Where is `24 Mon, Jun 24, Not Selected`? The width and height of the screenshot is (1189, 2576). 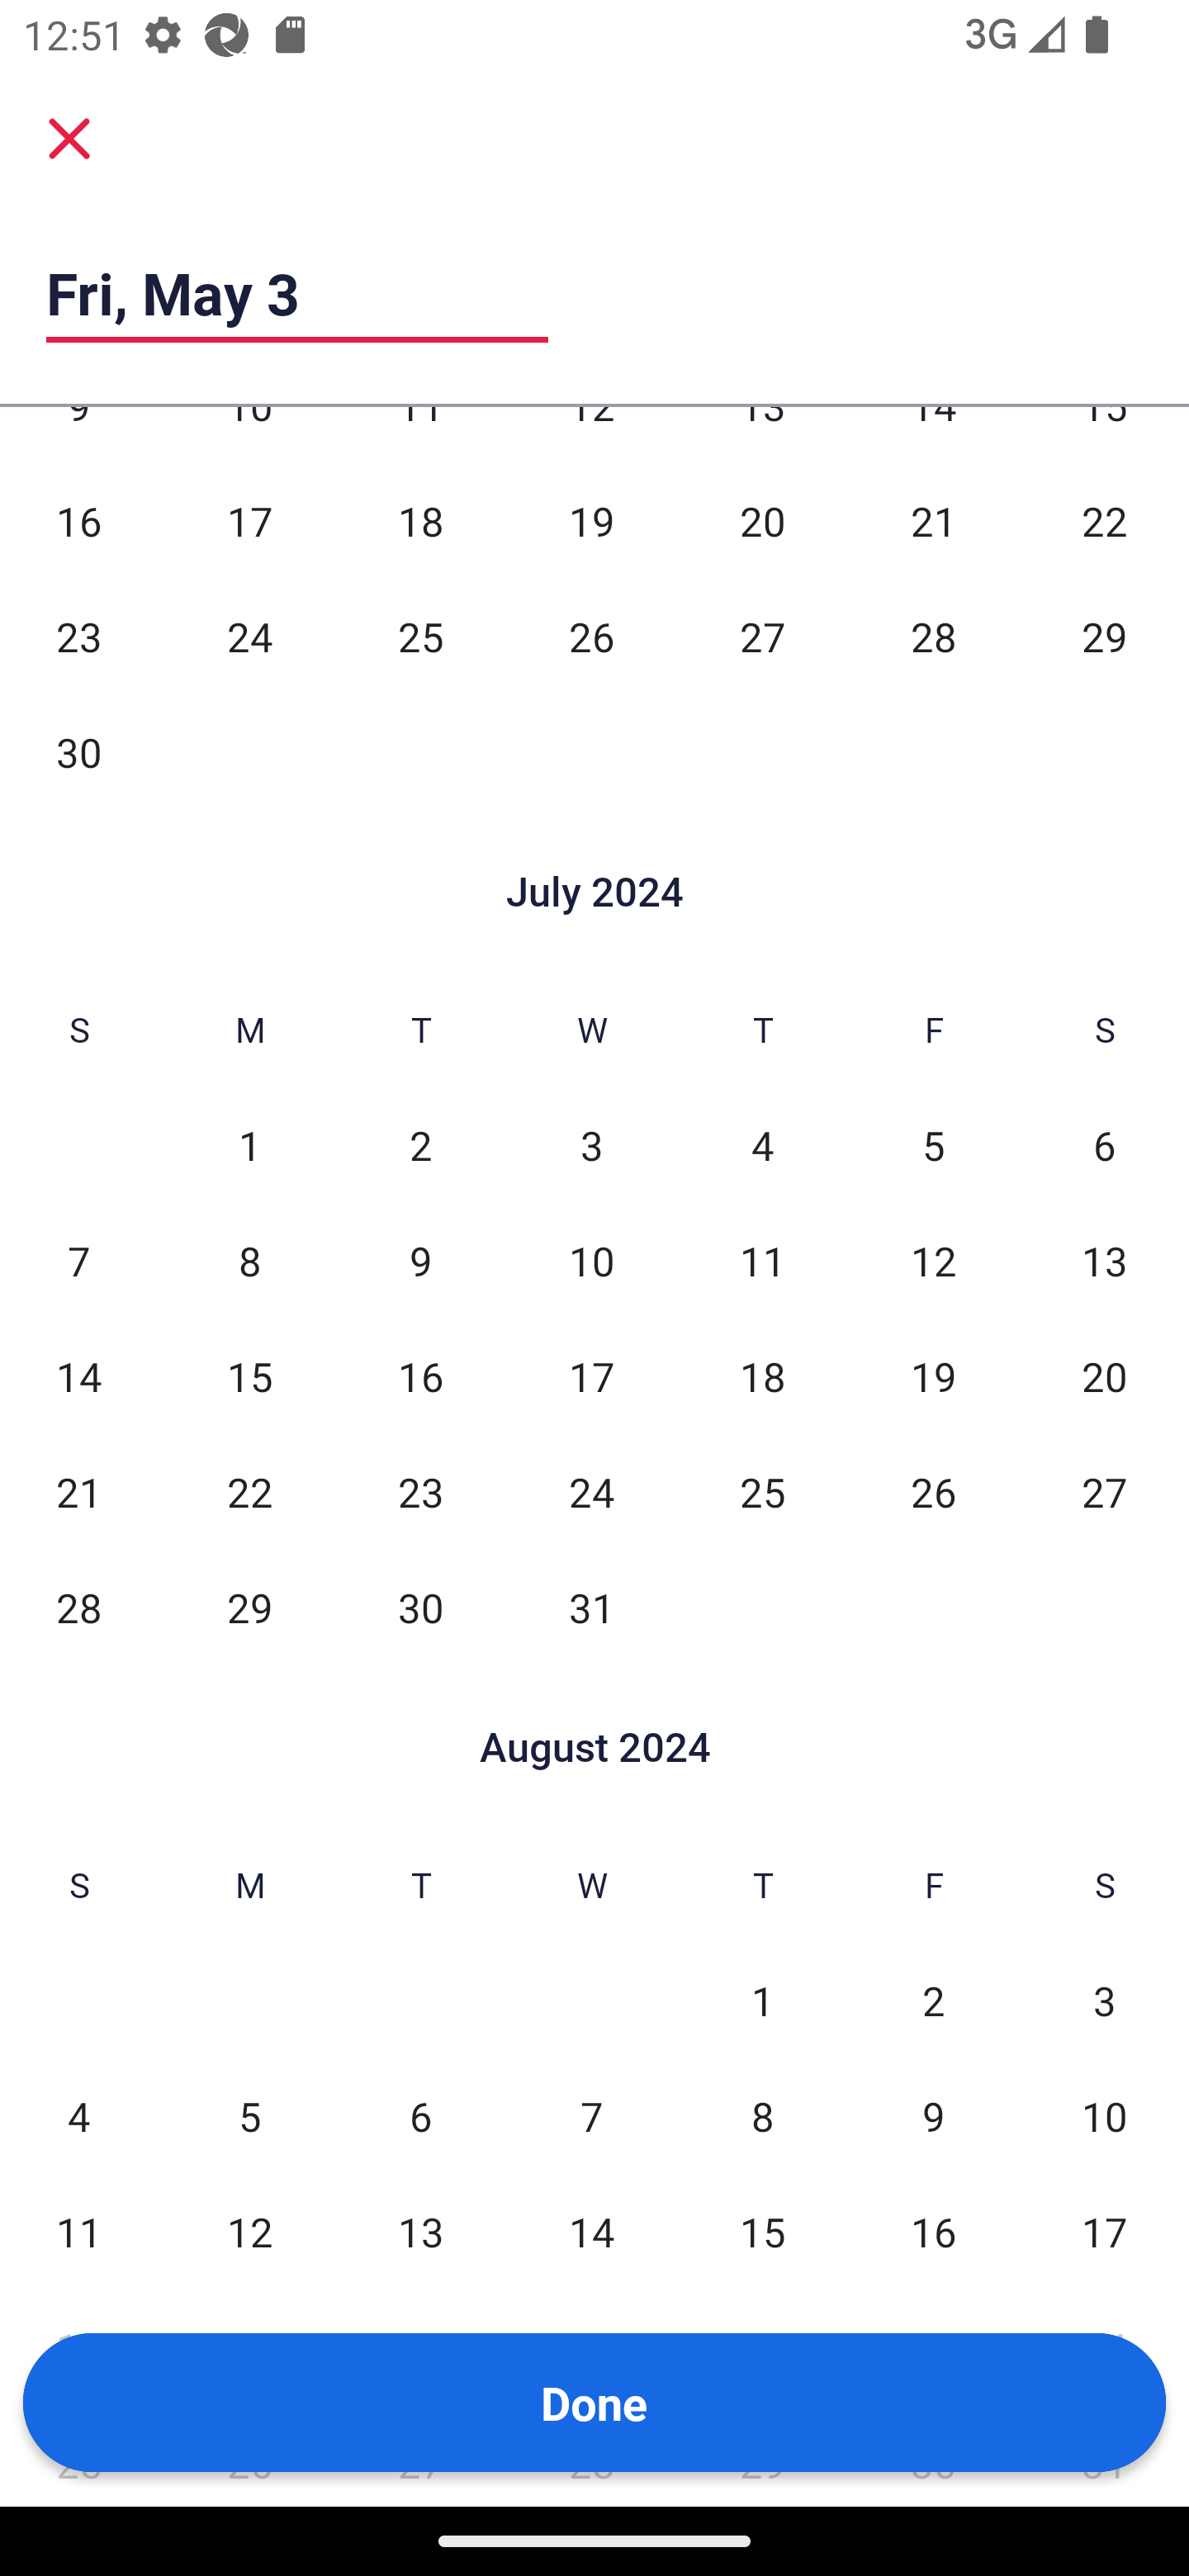
24 Mon, Jun 24, Not Selected is located at coordinates (249, 637).